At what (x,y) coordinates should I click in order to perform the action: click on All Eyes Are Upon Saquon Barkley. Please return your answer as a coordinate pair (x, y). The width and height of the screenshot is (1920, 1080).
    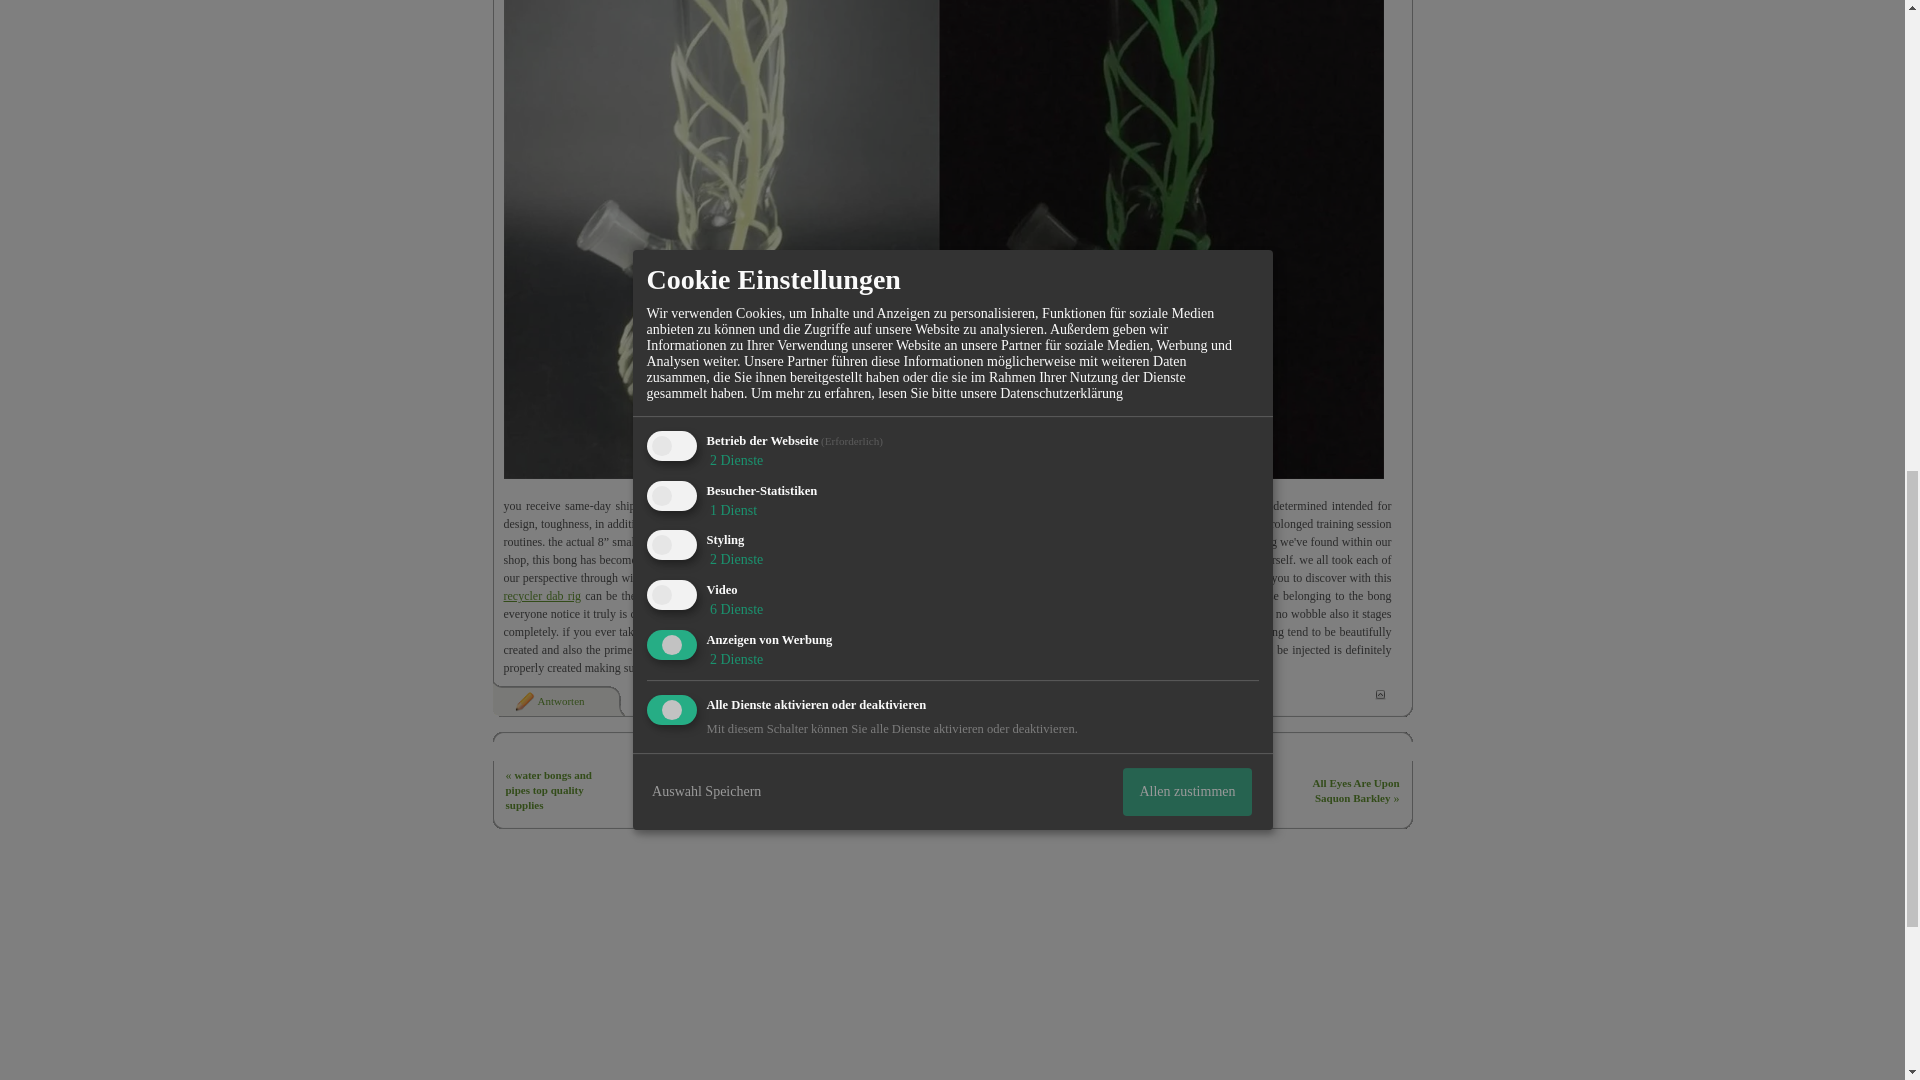
    Looking at the image, I should click on (1356, 790).